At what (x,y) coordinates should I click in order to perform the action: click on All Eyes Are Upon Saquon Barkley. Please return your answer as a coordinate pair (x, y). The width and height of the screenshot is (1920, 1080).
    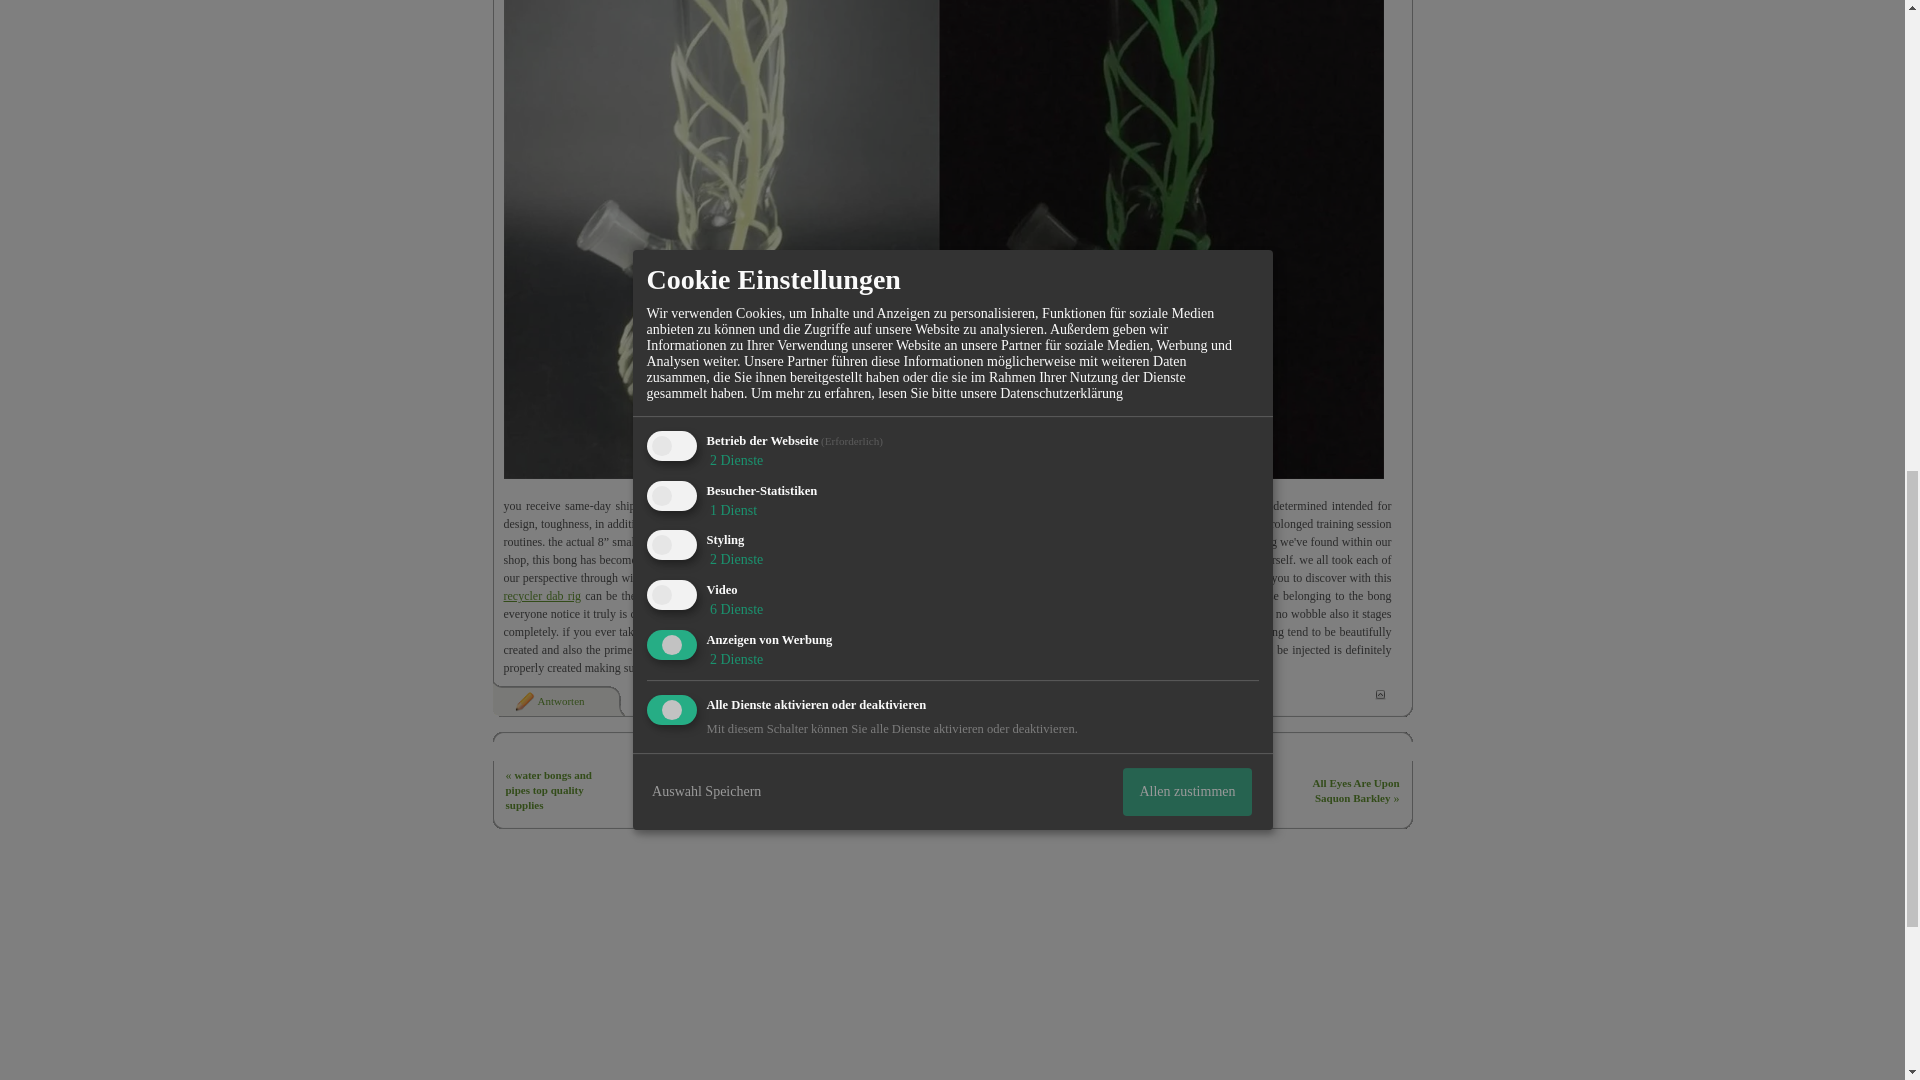
    Looking at the image, I should click on (1356, 790).